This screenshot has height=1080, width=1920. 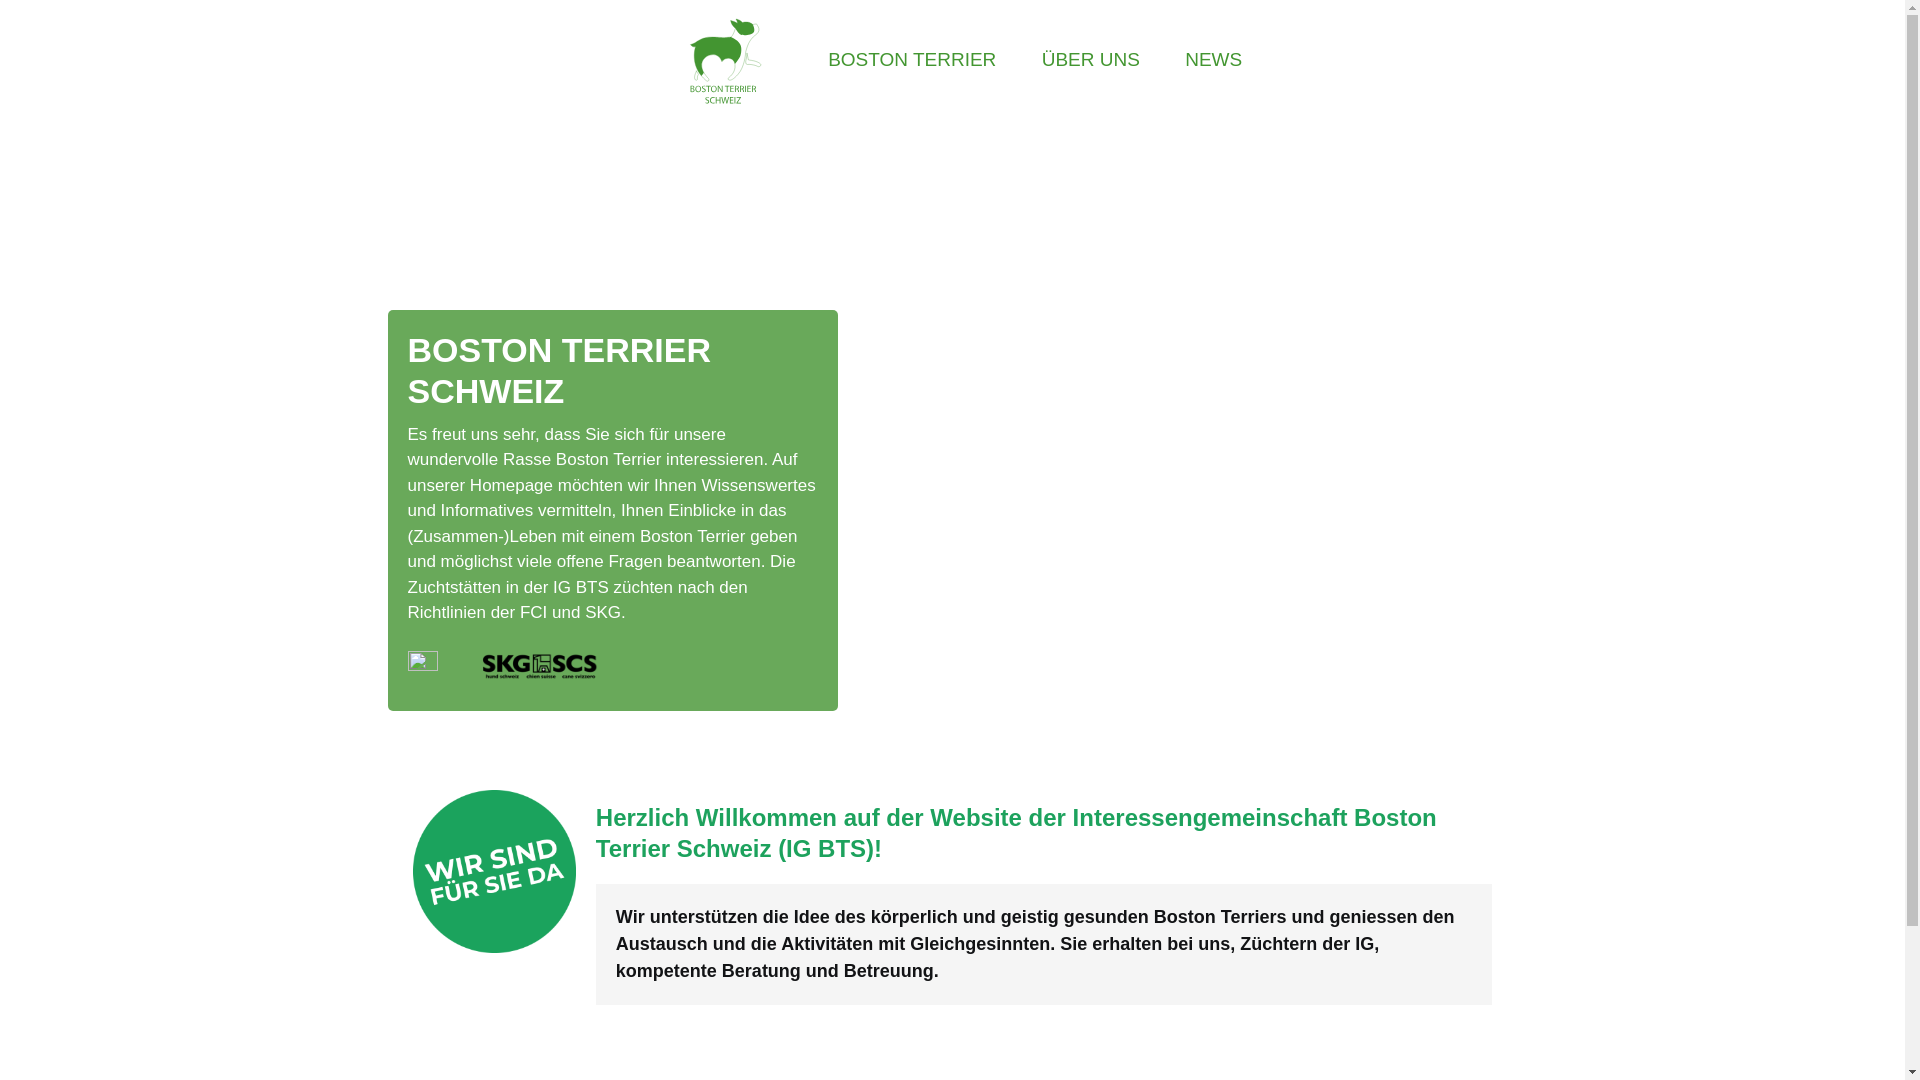 I want to click on NEWS, so click(x=1214, y=60).